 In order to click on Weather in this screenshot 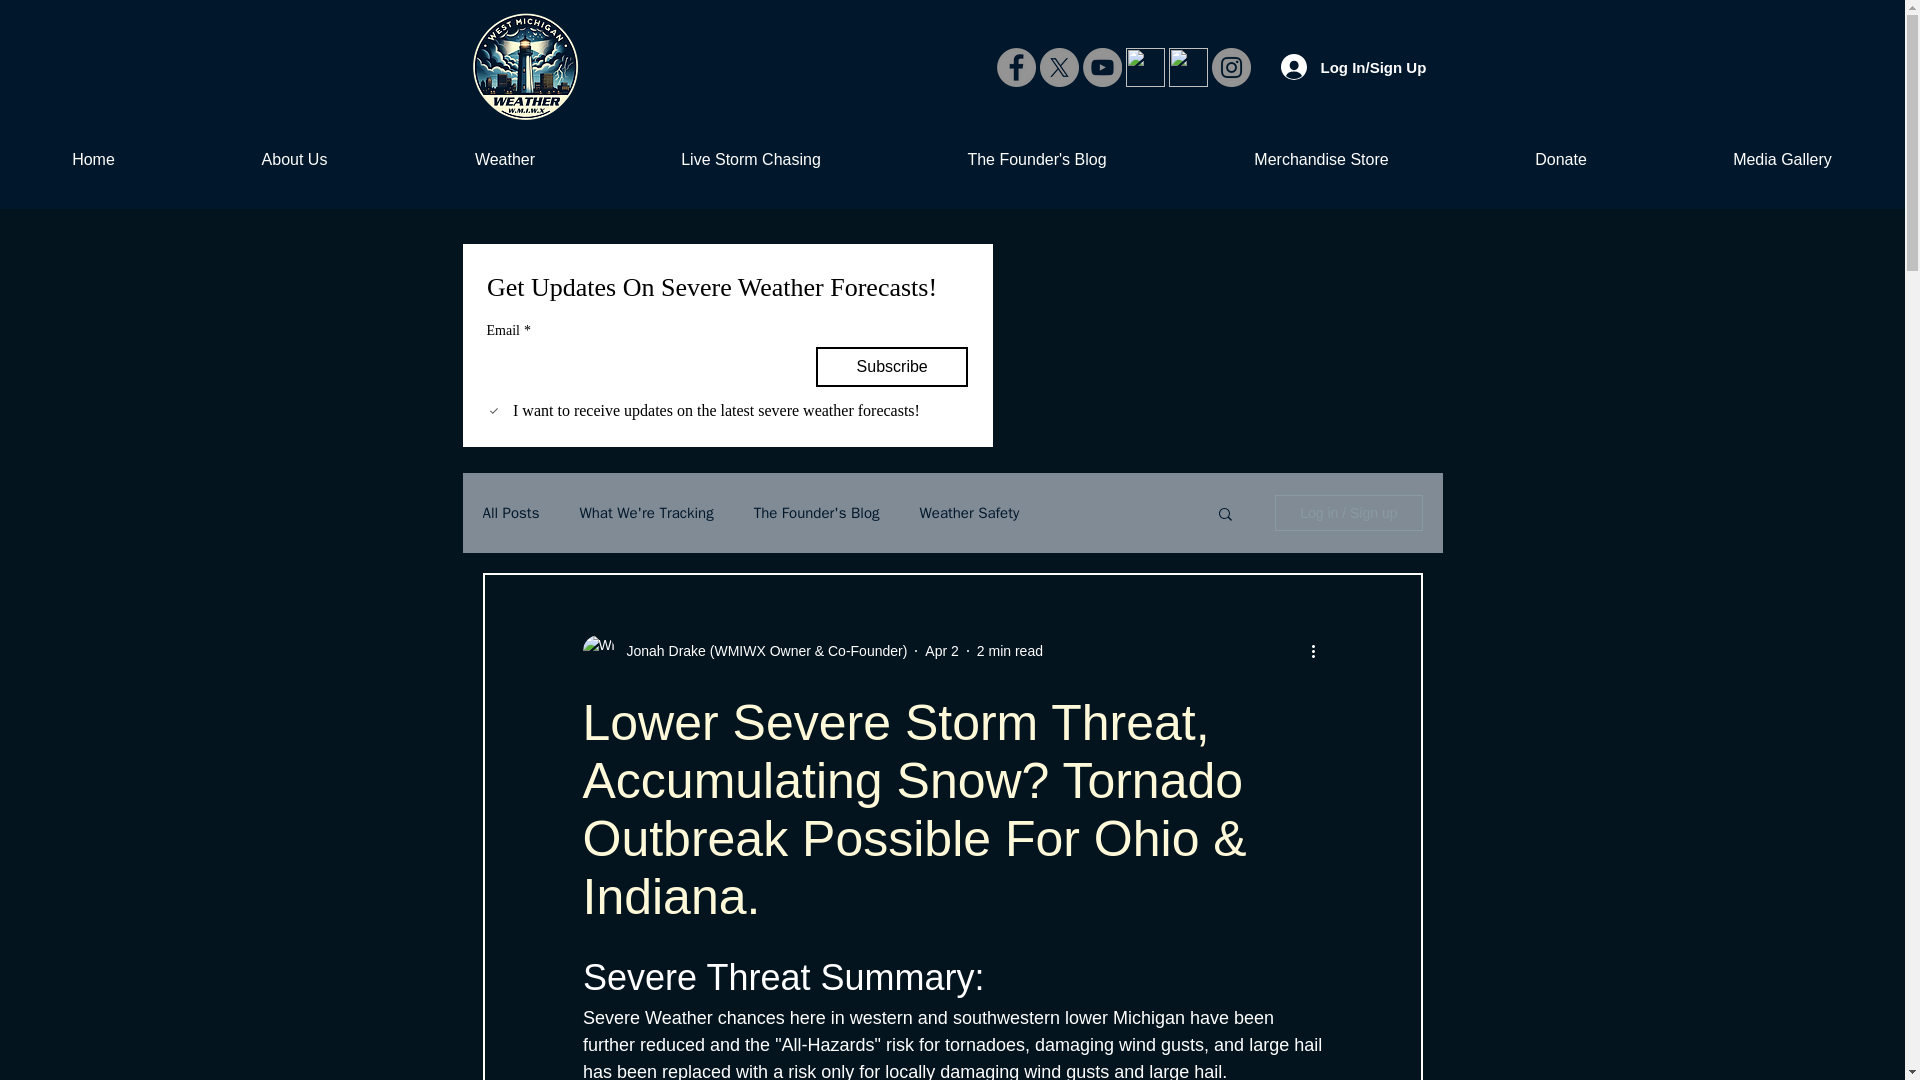, I will do `click(504, 160)`.